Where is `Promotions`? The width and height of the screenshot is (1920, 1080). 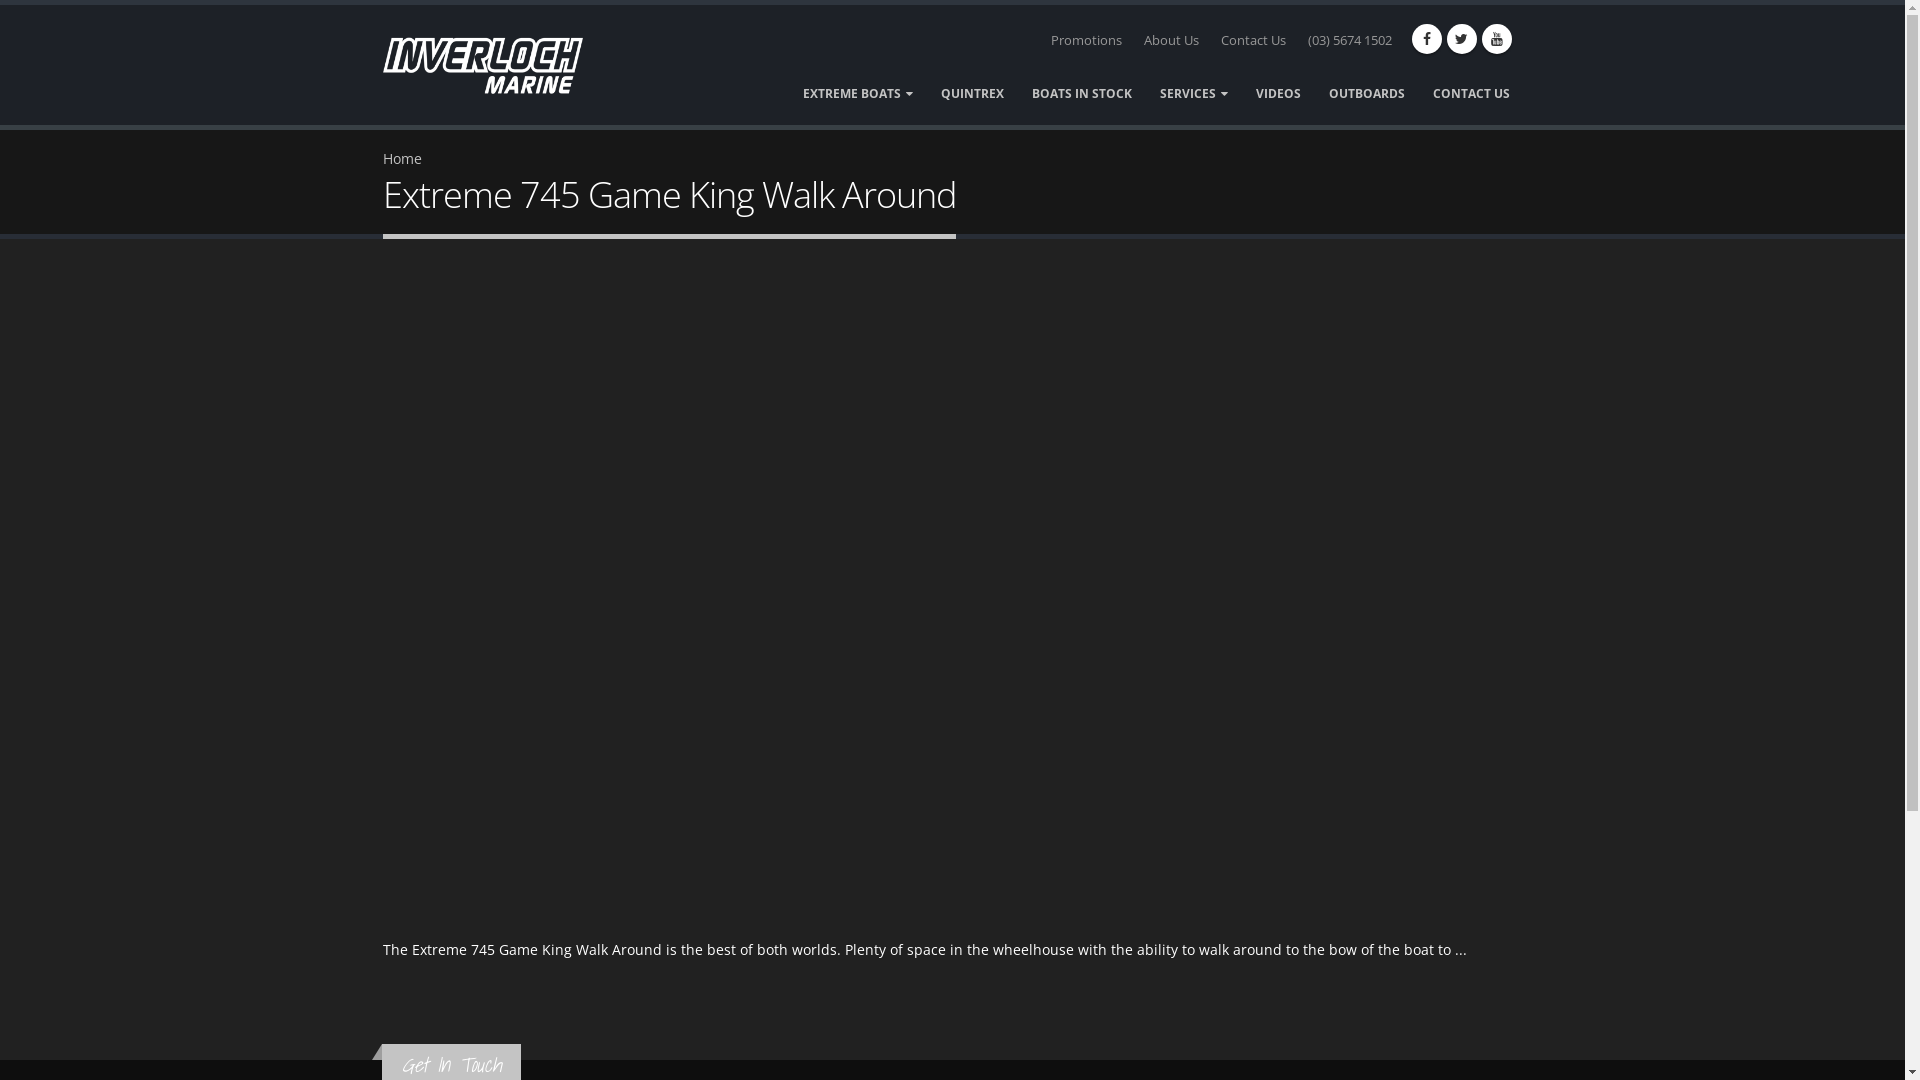 Promotions is located at coordinates (1086, 41).